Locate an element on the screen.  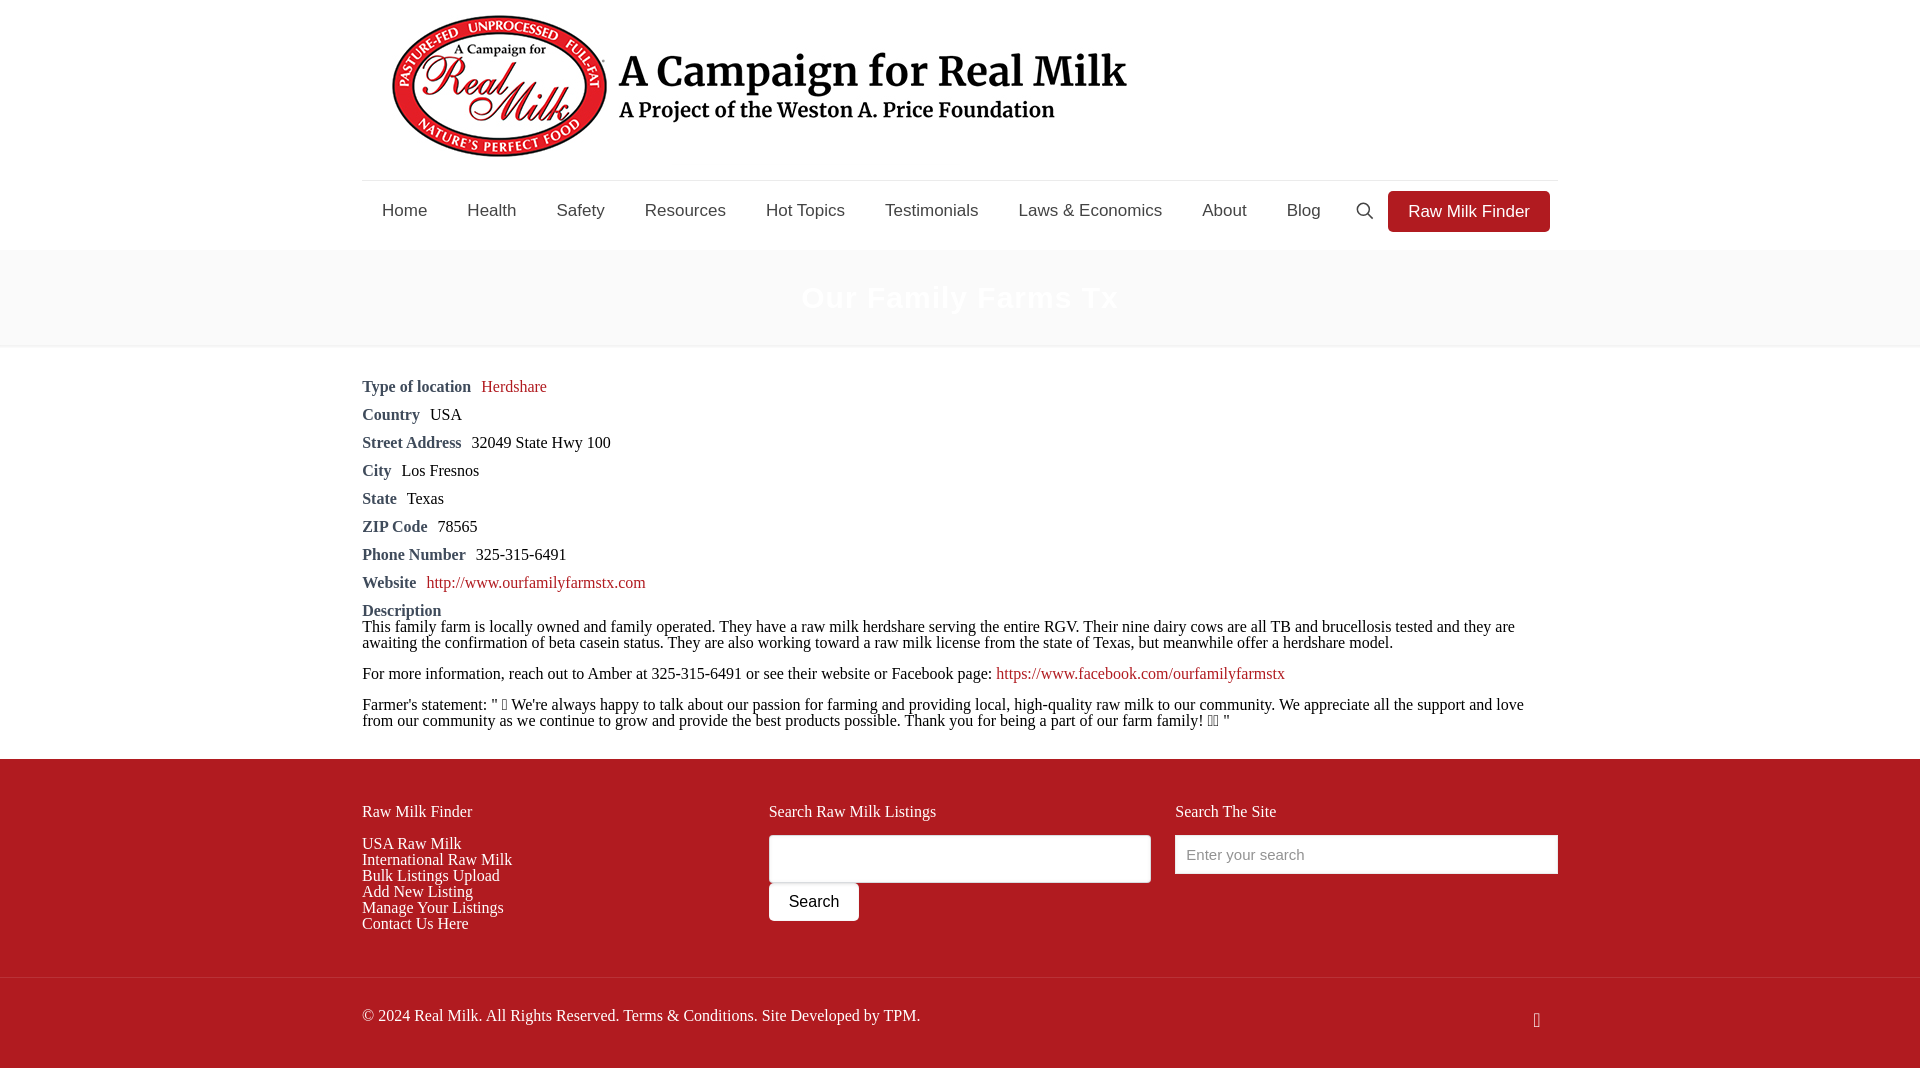
International Raw Milk is located at coordinates (437, 860).